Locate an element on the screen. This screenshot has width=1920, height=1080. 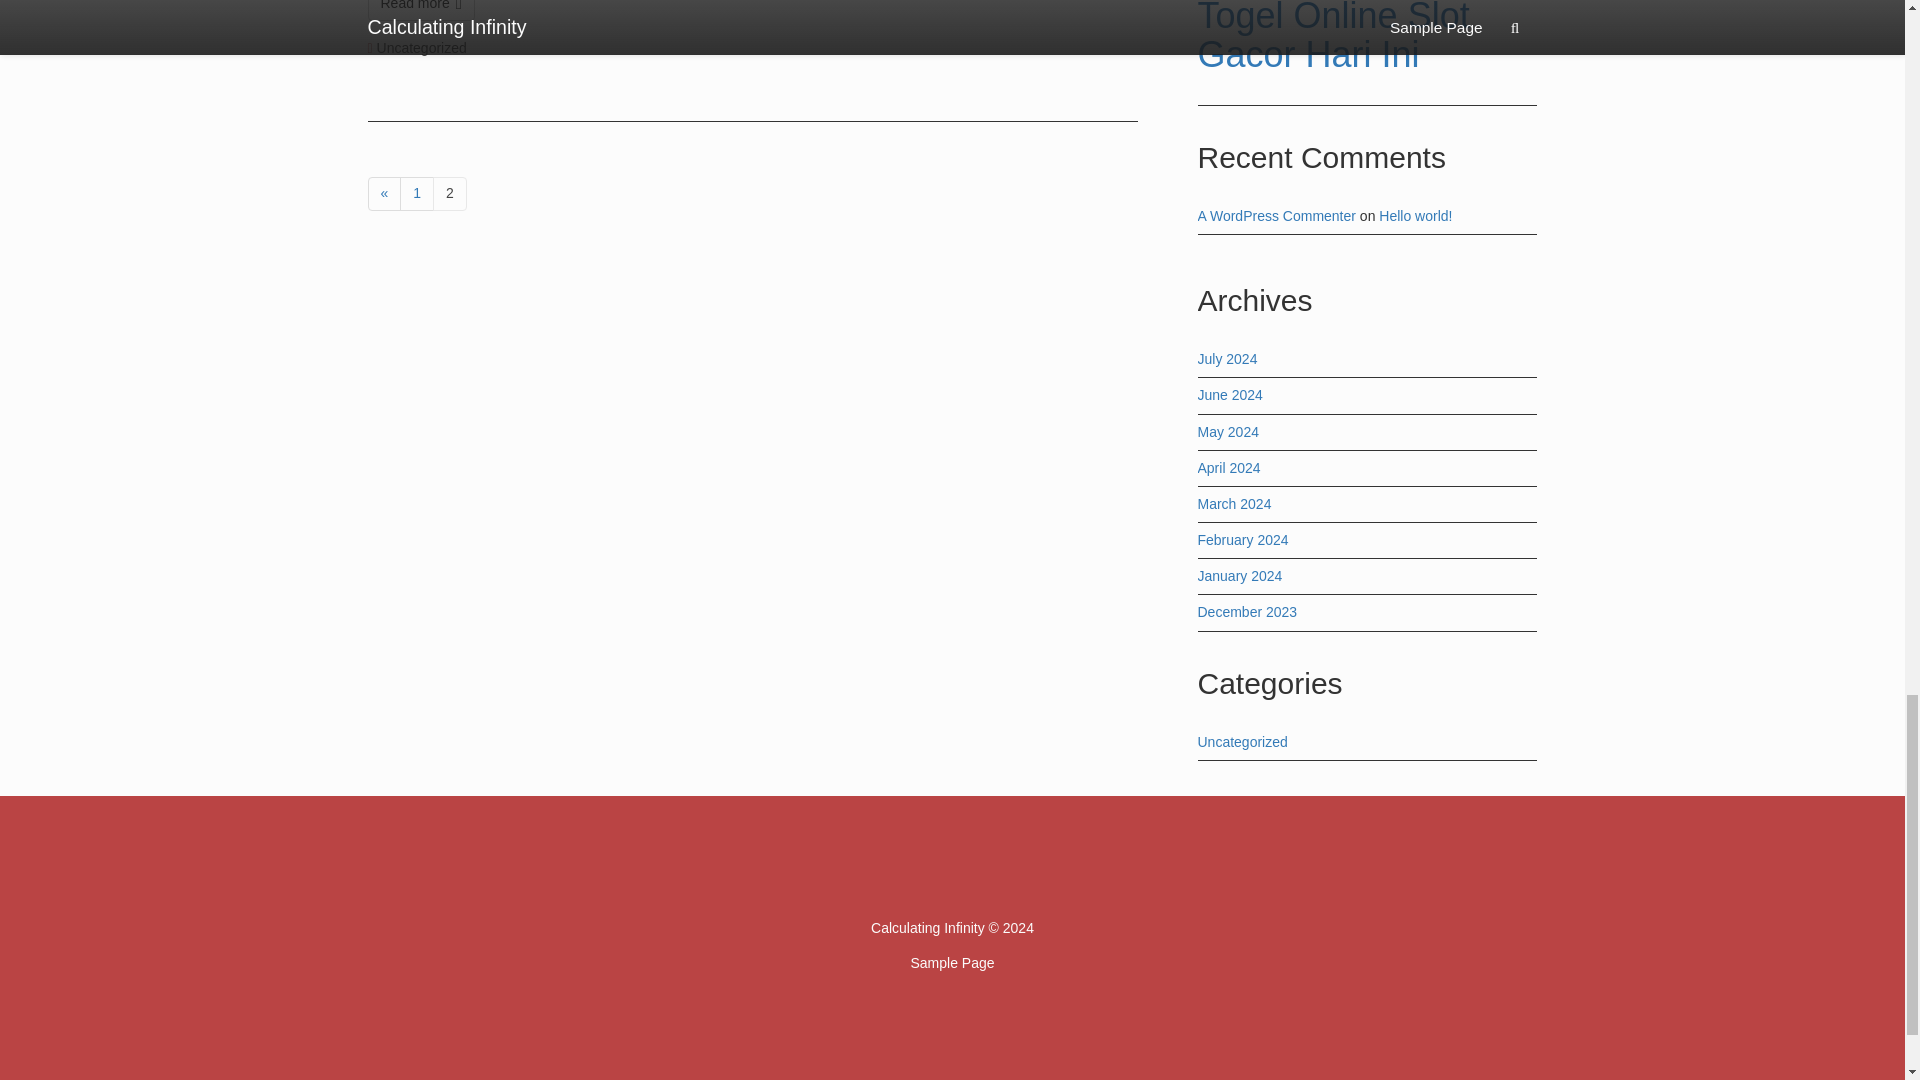
Uncategorized is located at coordinates (421, 48).